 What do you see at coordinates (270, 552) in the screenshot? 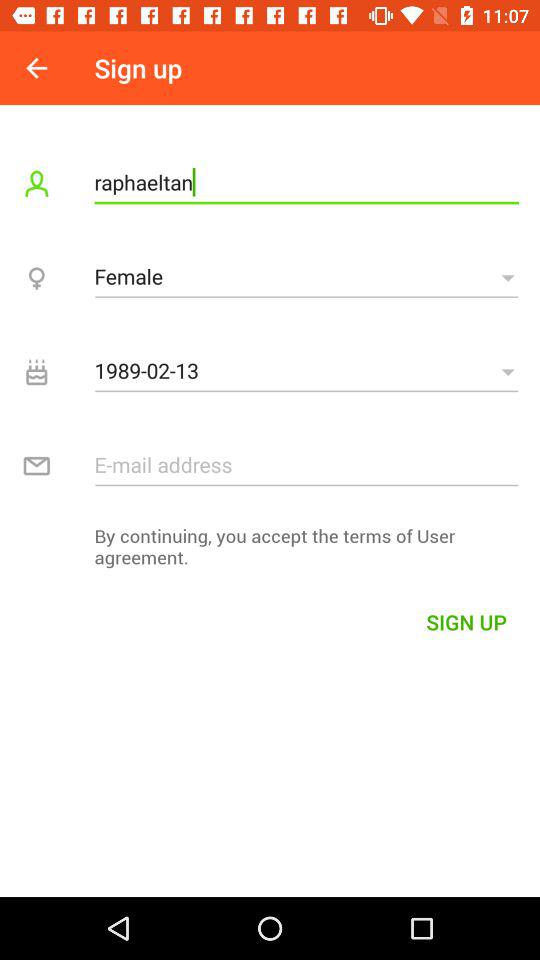
I see `turn off the icon above the sign up` at bounding box center [270, 552].